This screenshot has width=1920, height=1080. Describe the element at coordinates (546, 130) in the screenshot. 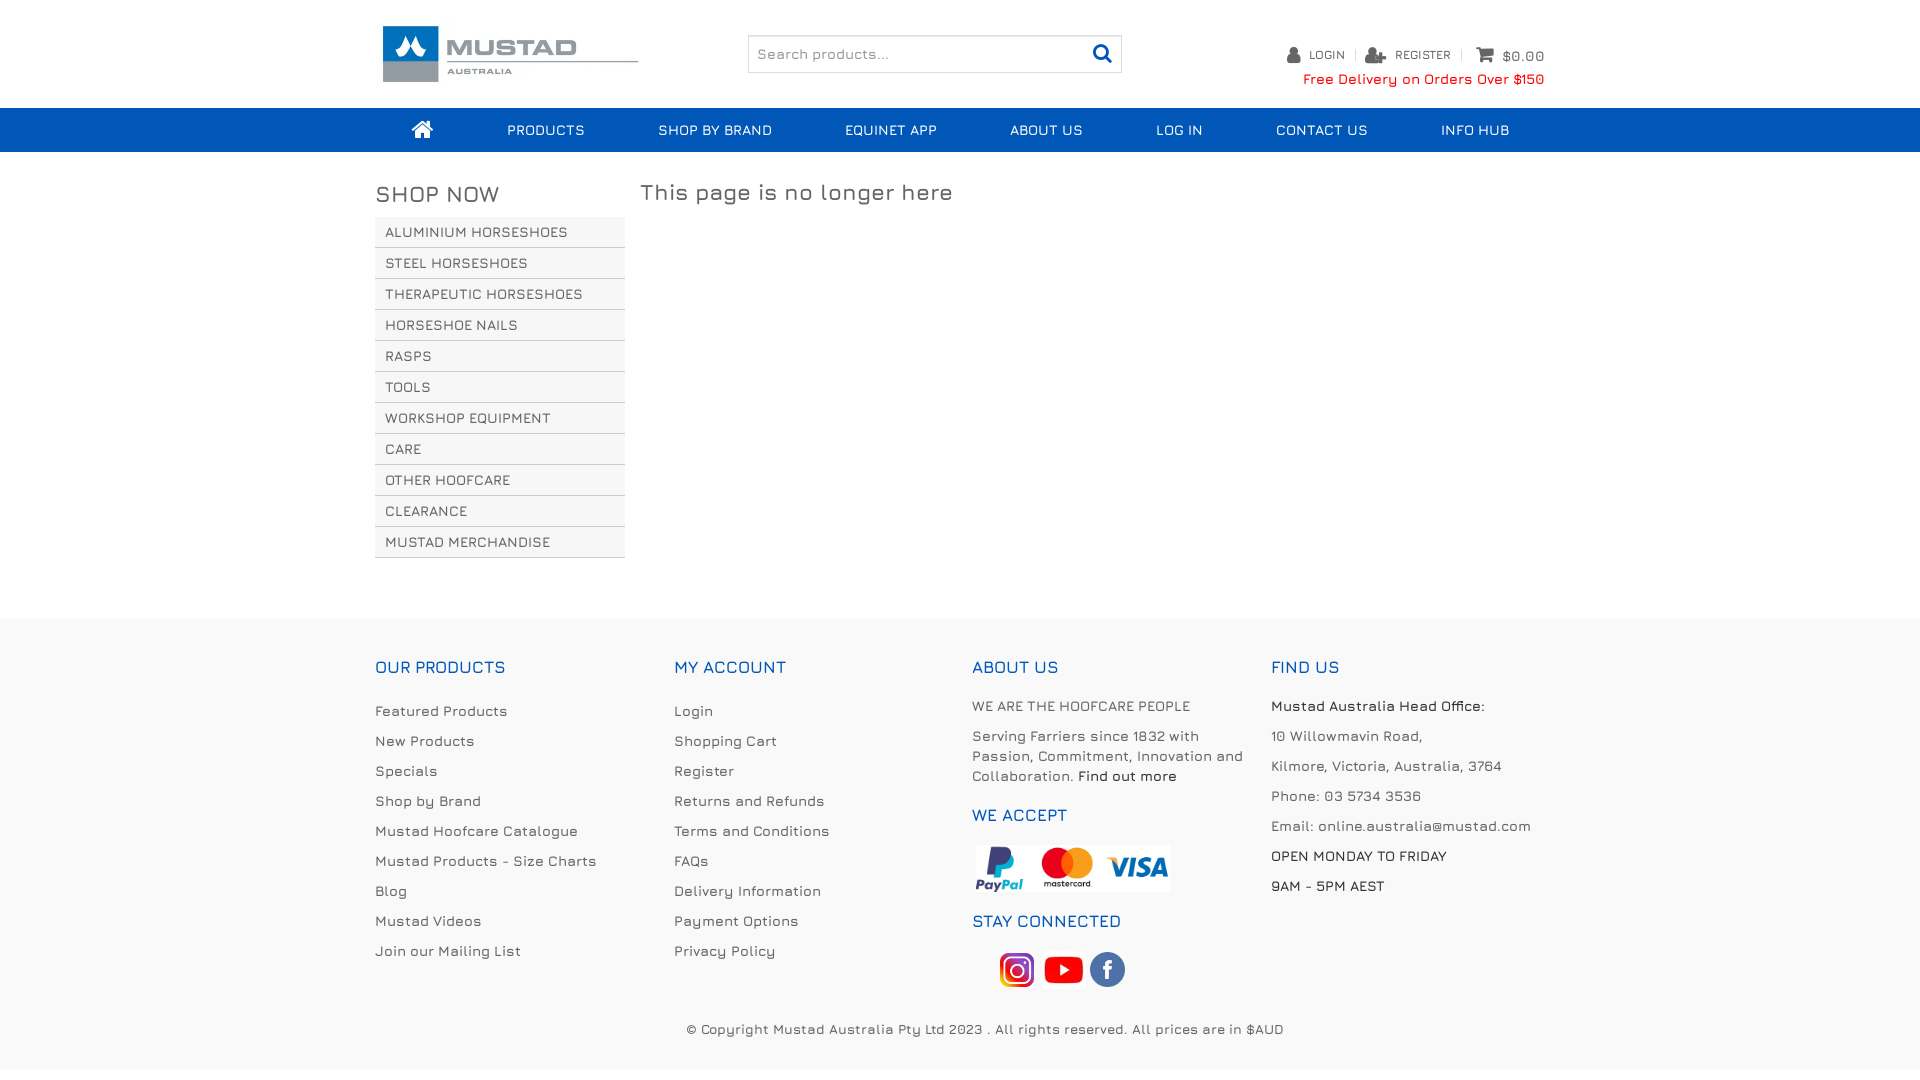

I see `PRODUCTS` at that location.